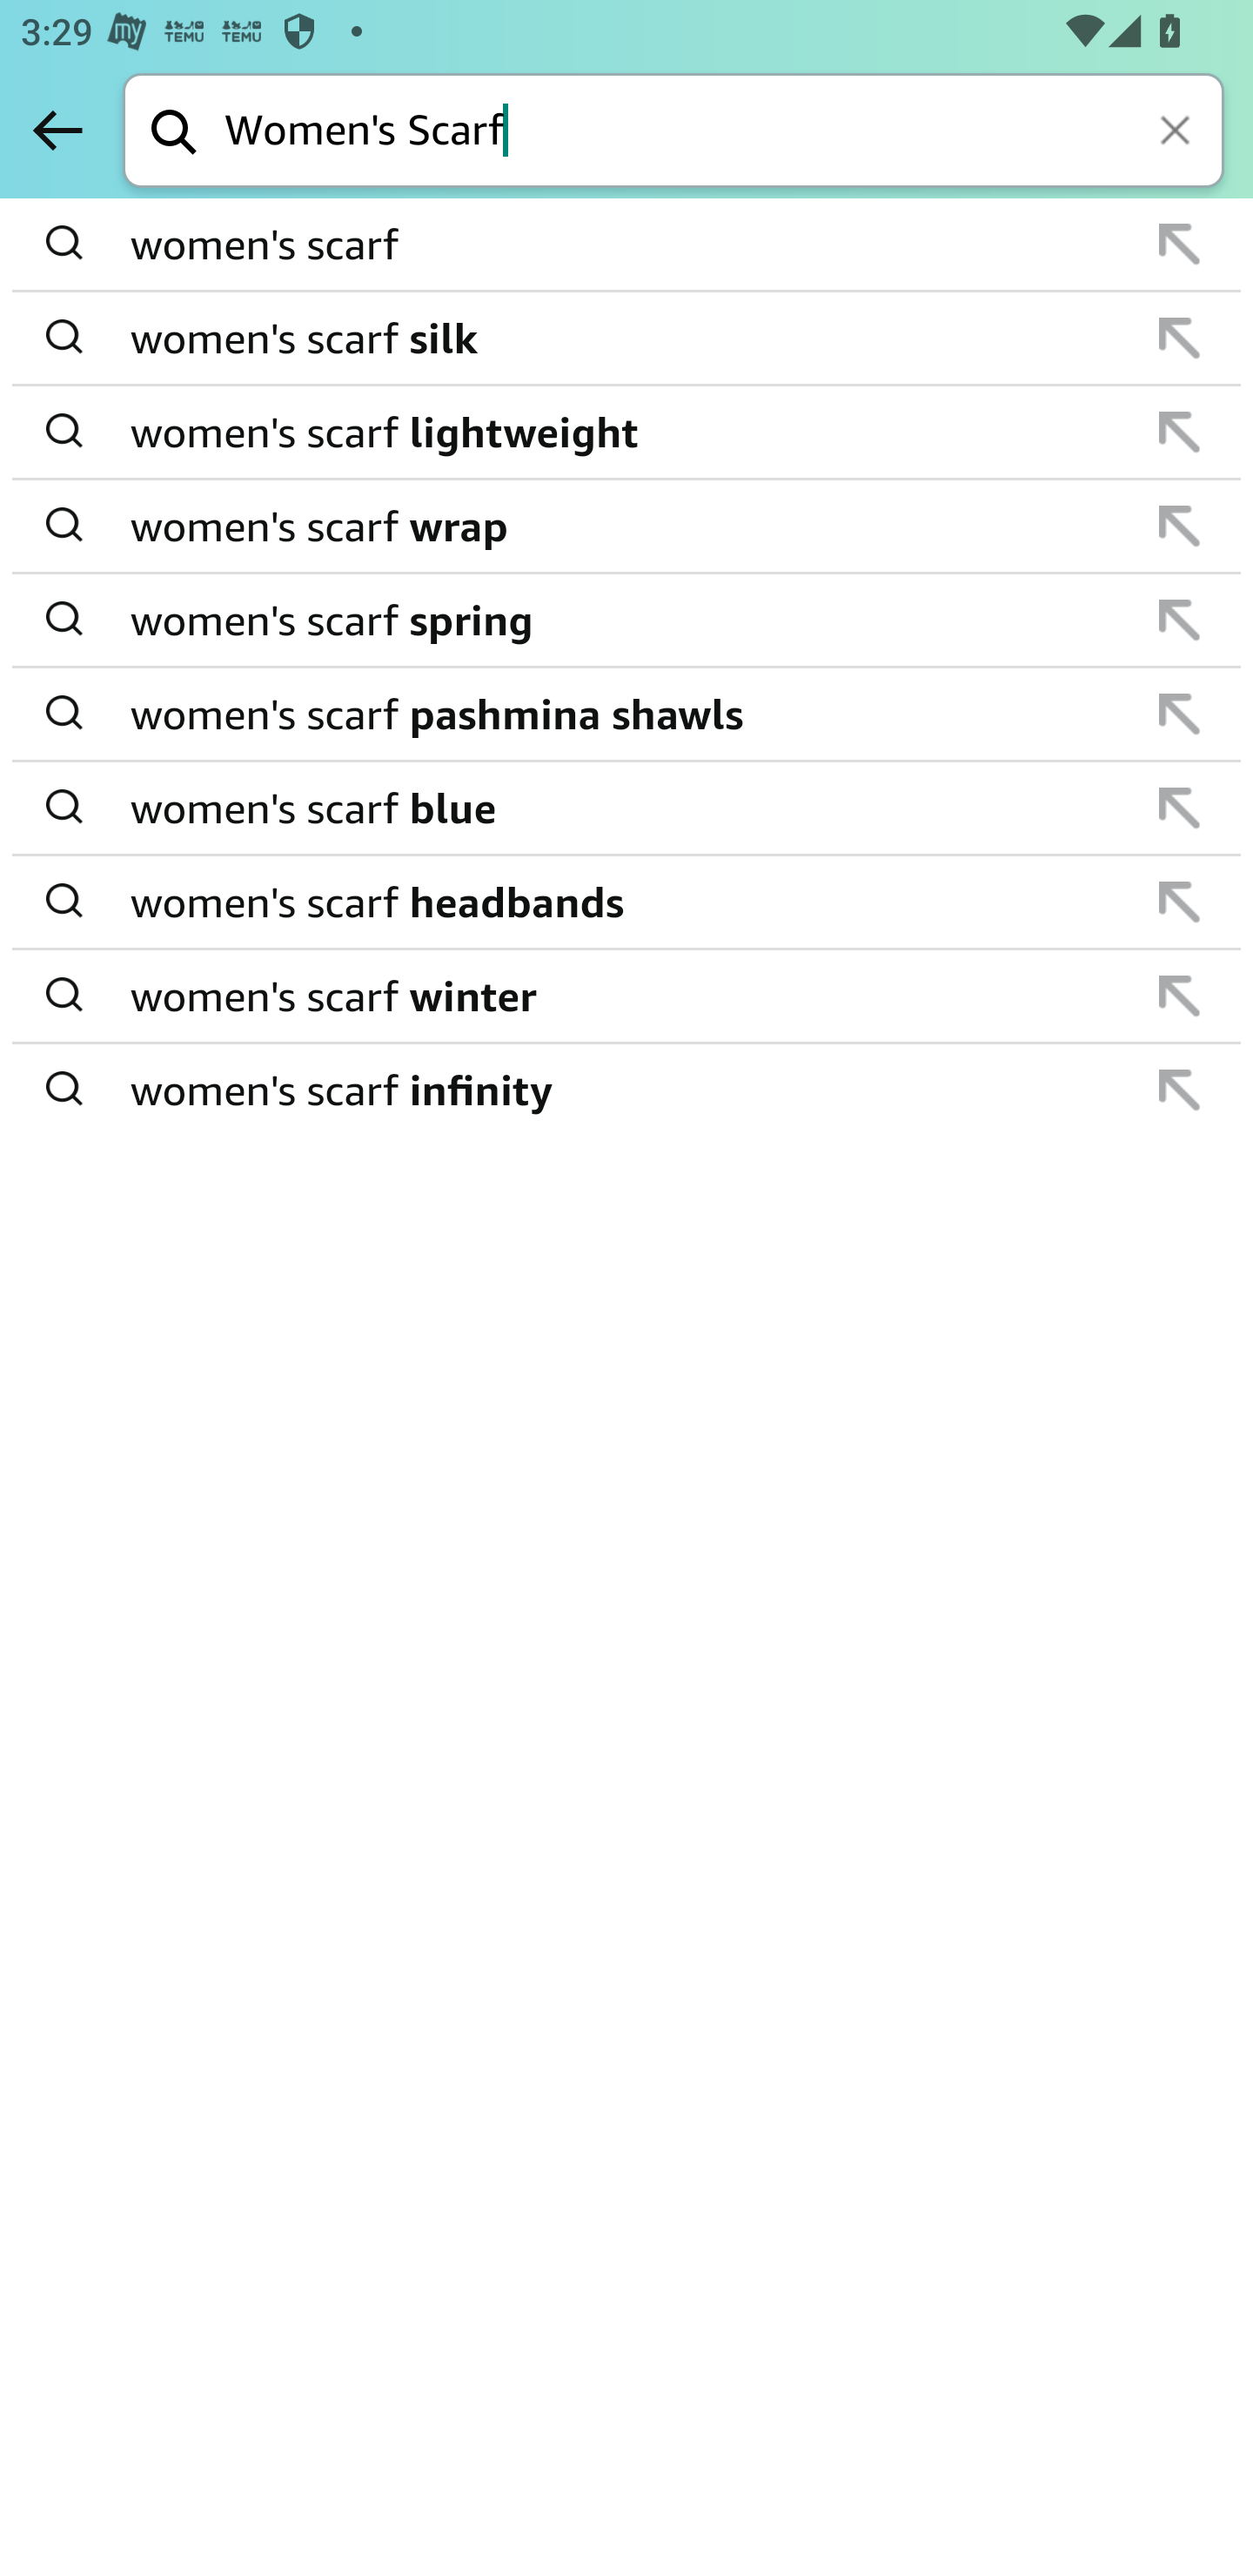 This screenshot has height=2576, width=1253. What do you see at coordinates (1180, 620) in the screenshot?
I see `append suggestion` at bounding box center [1180, 620].